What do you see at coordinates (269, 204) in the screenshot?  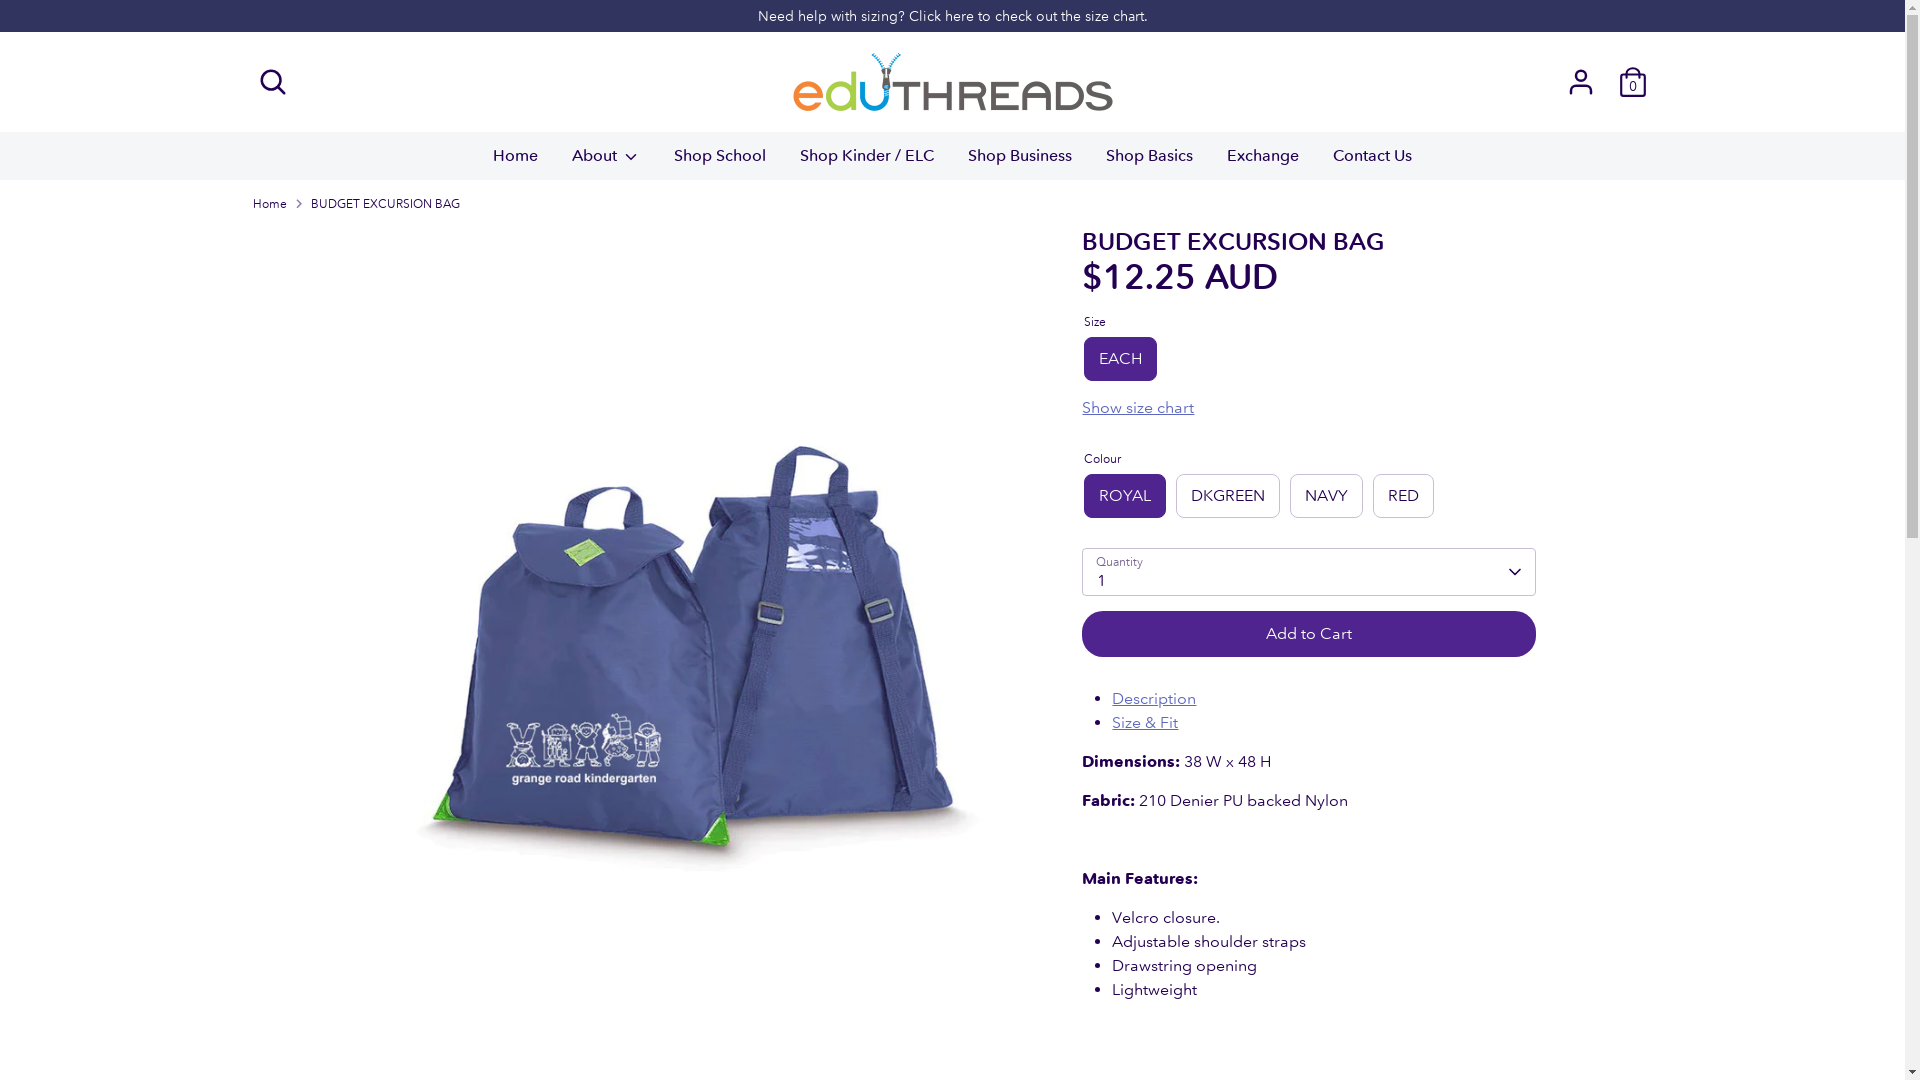 I see `Home` at bounding box center [269, 204].